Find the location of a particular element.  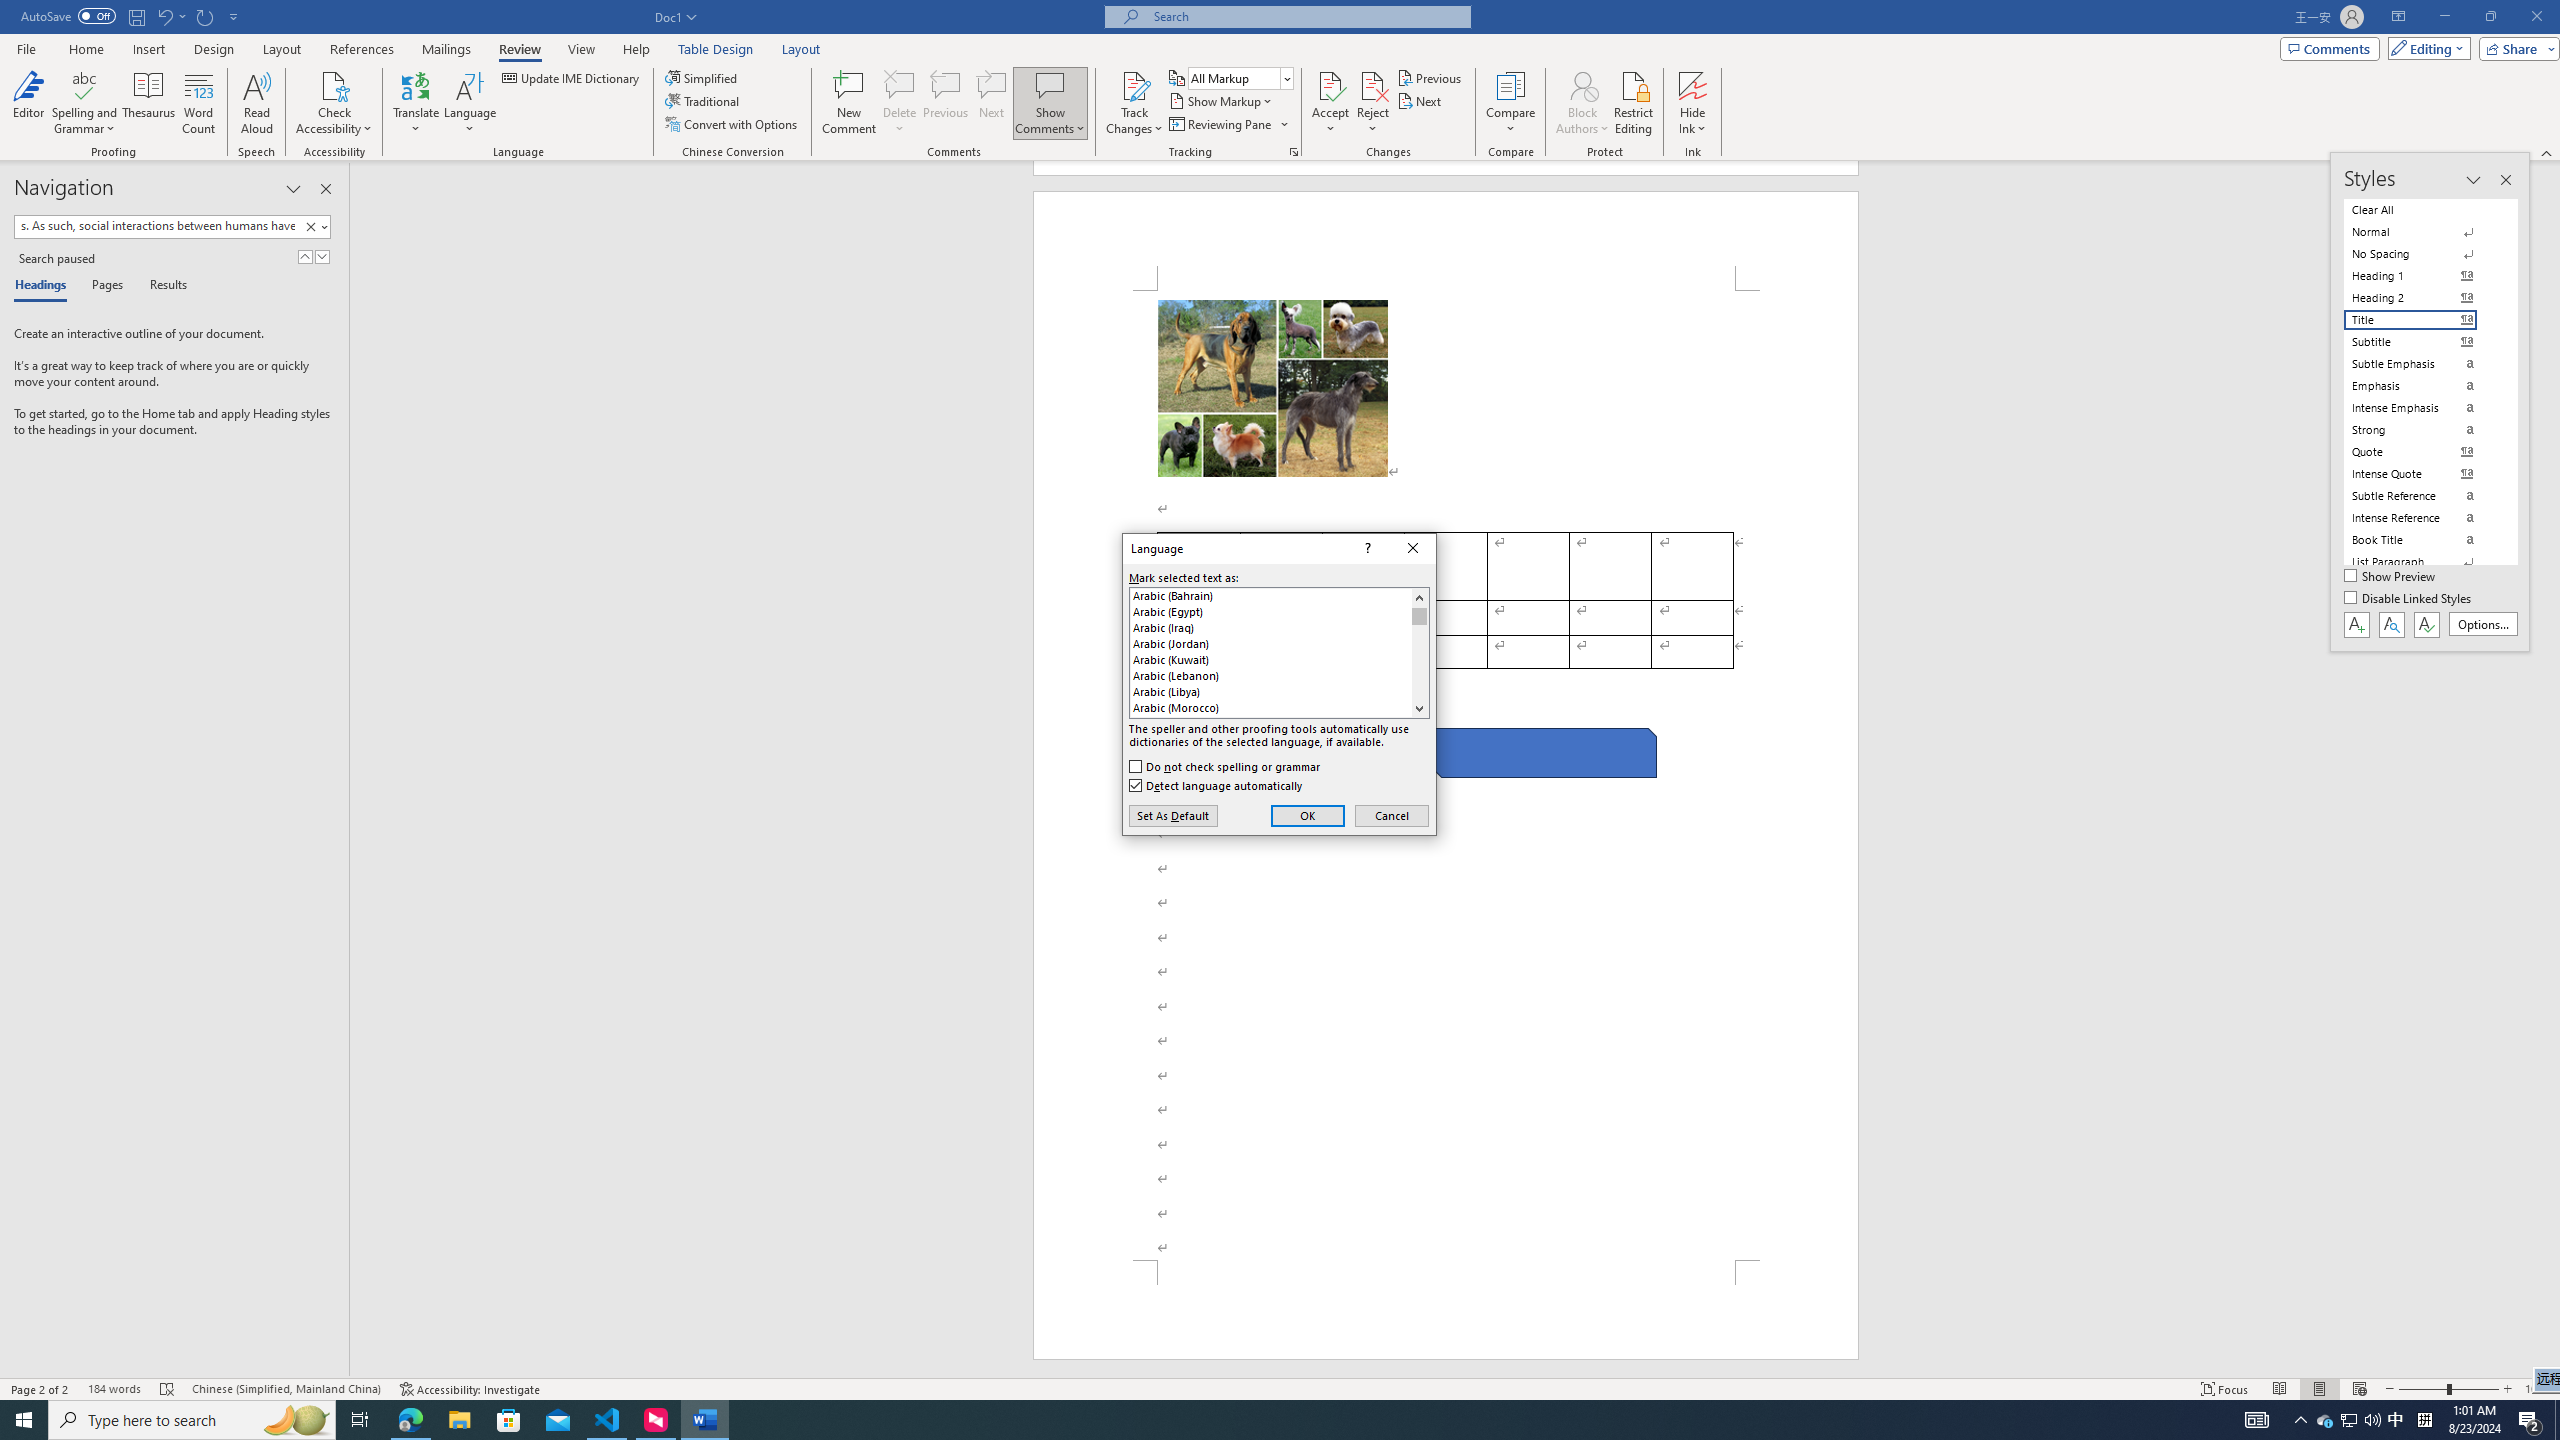

Check Accessibility is located at coordinates (334, 103).